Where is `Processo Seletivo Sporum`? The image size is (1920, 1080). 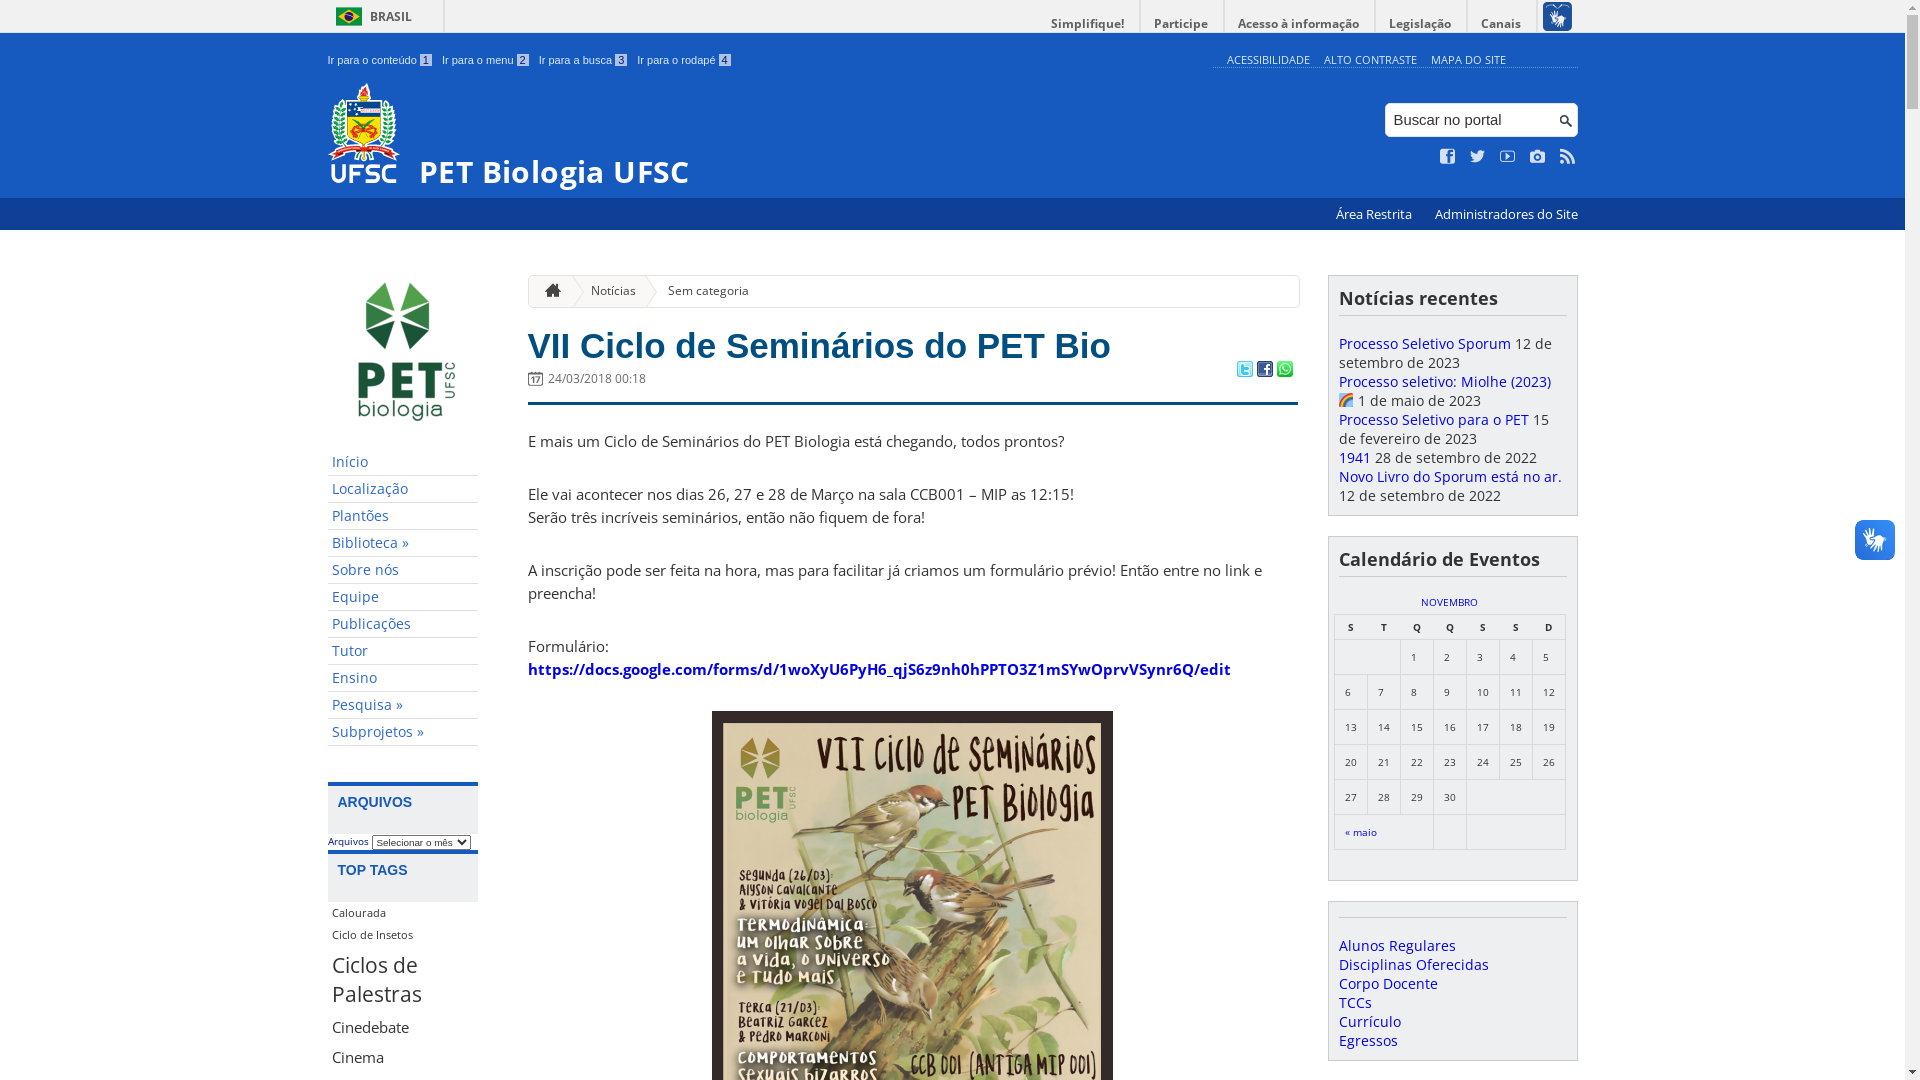
Processo Seletivo Sporum is located at coordinates (1424, 344).